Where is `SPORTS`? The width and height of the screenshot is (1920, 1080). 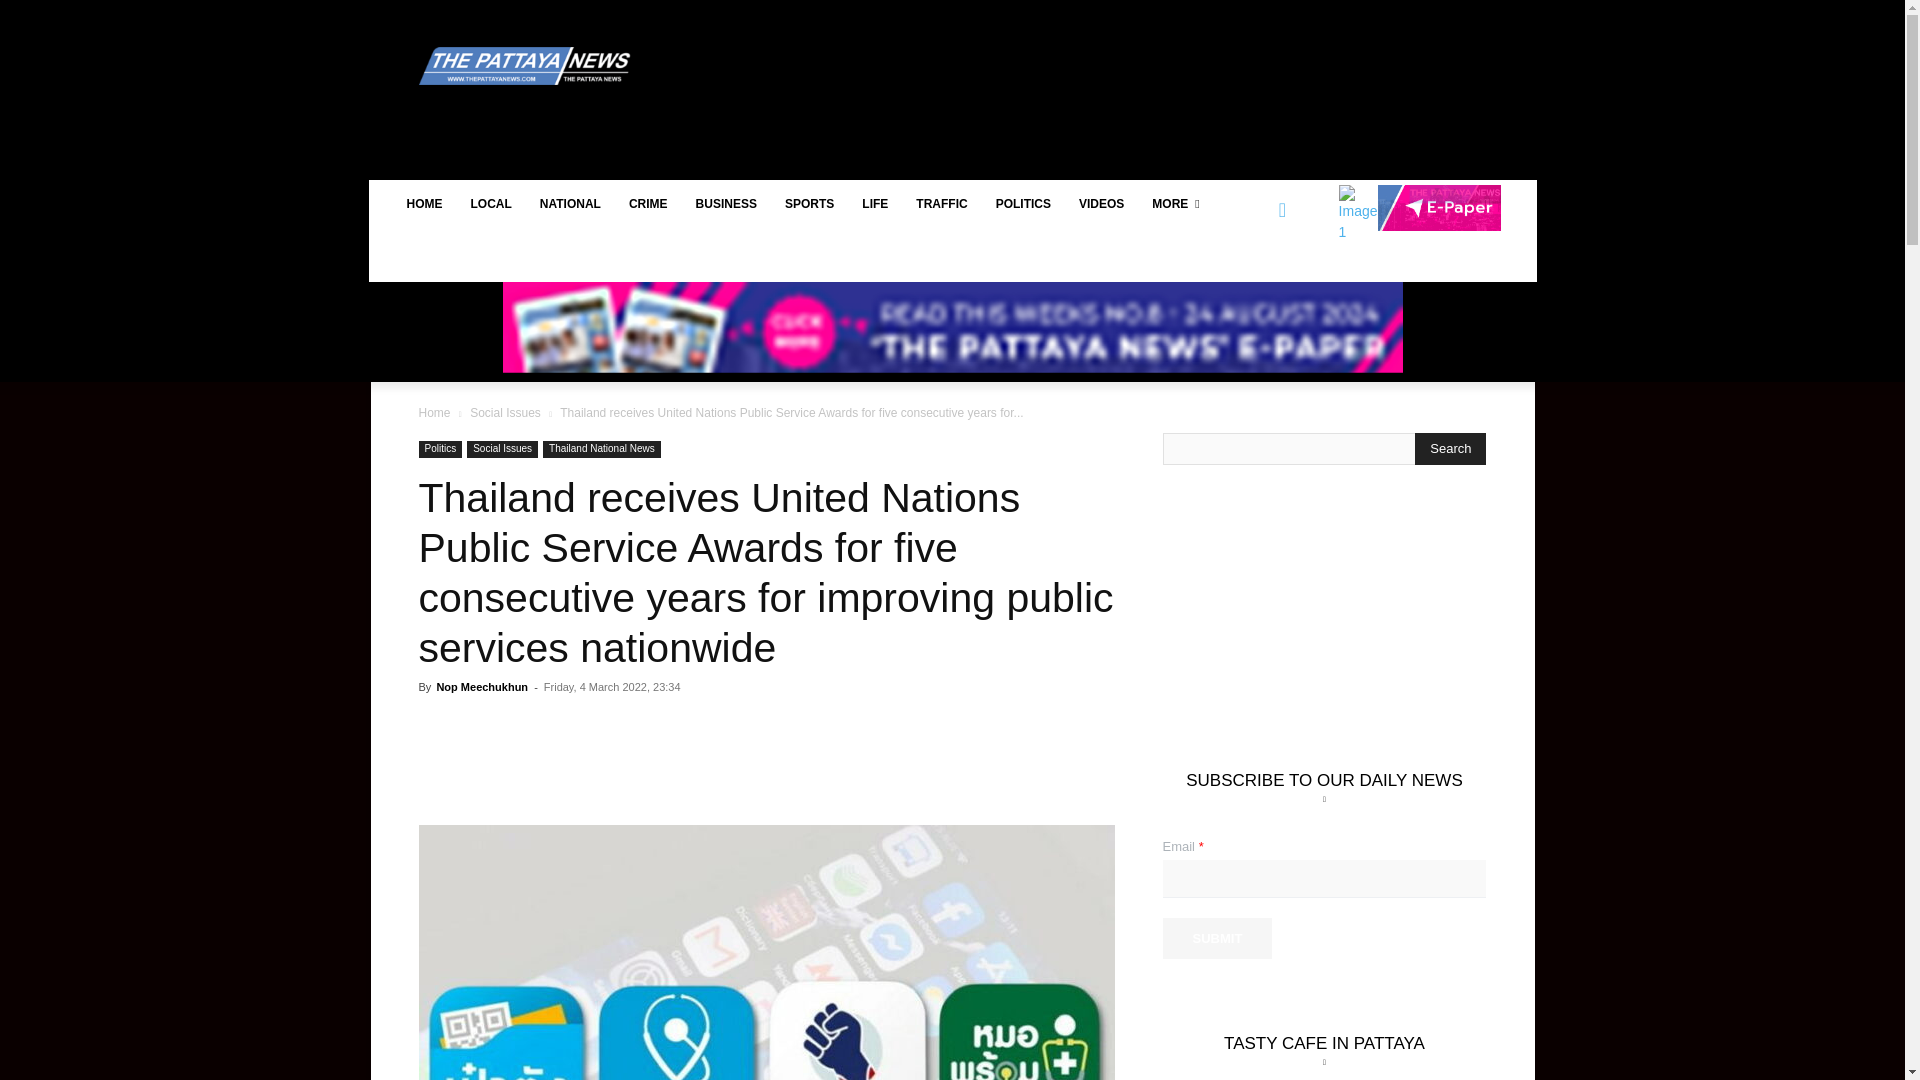
SPORTS is located at coordinates (810, 204).